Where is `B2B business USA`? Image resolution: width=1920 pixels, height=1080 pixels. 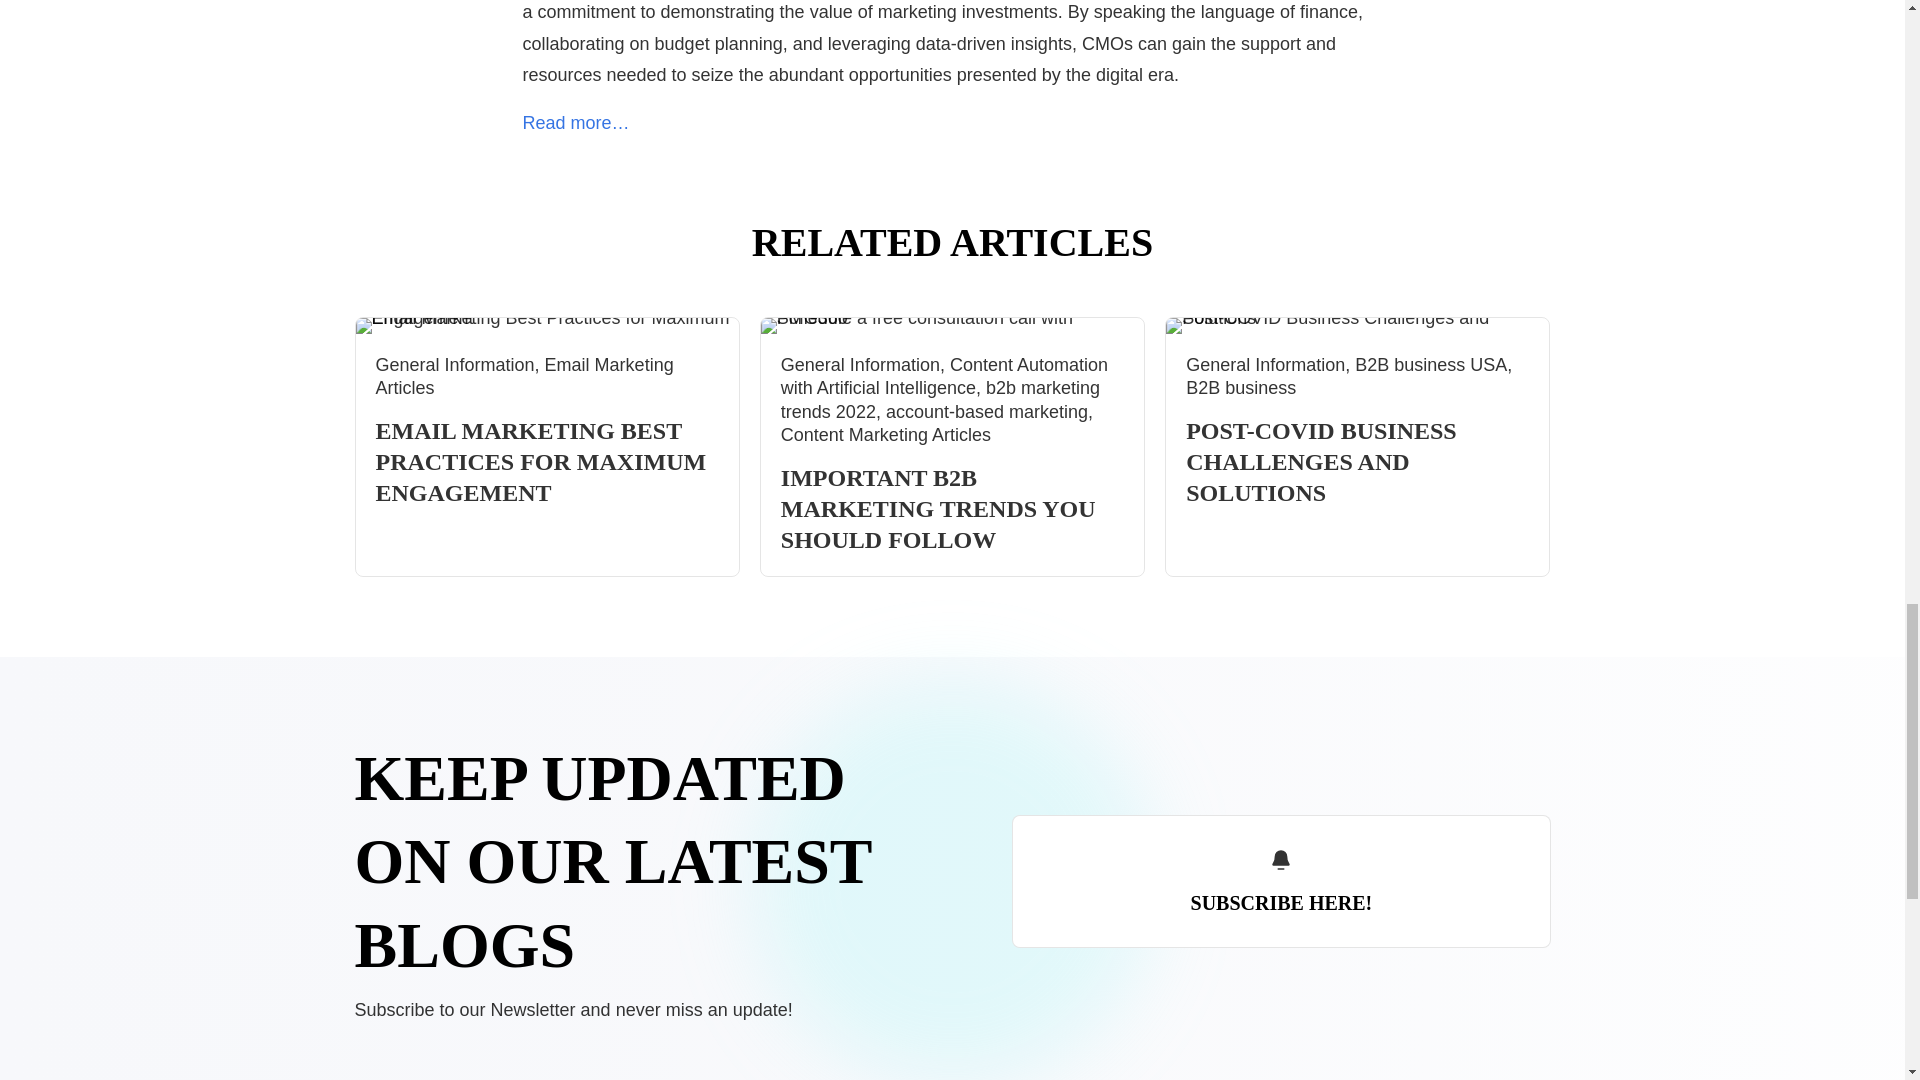 B2B business USA is located at coordinates (1431, 364).